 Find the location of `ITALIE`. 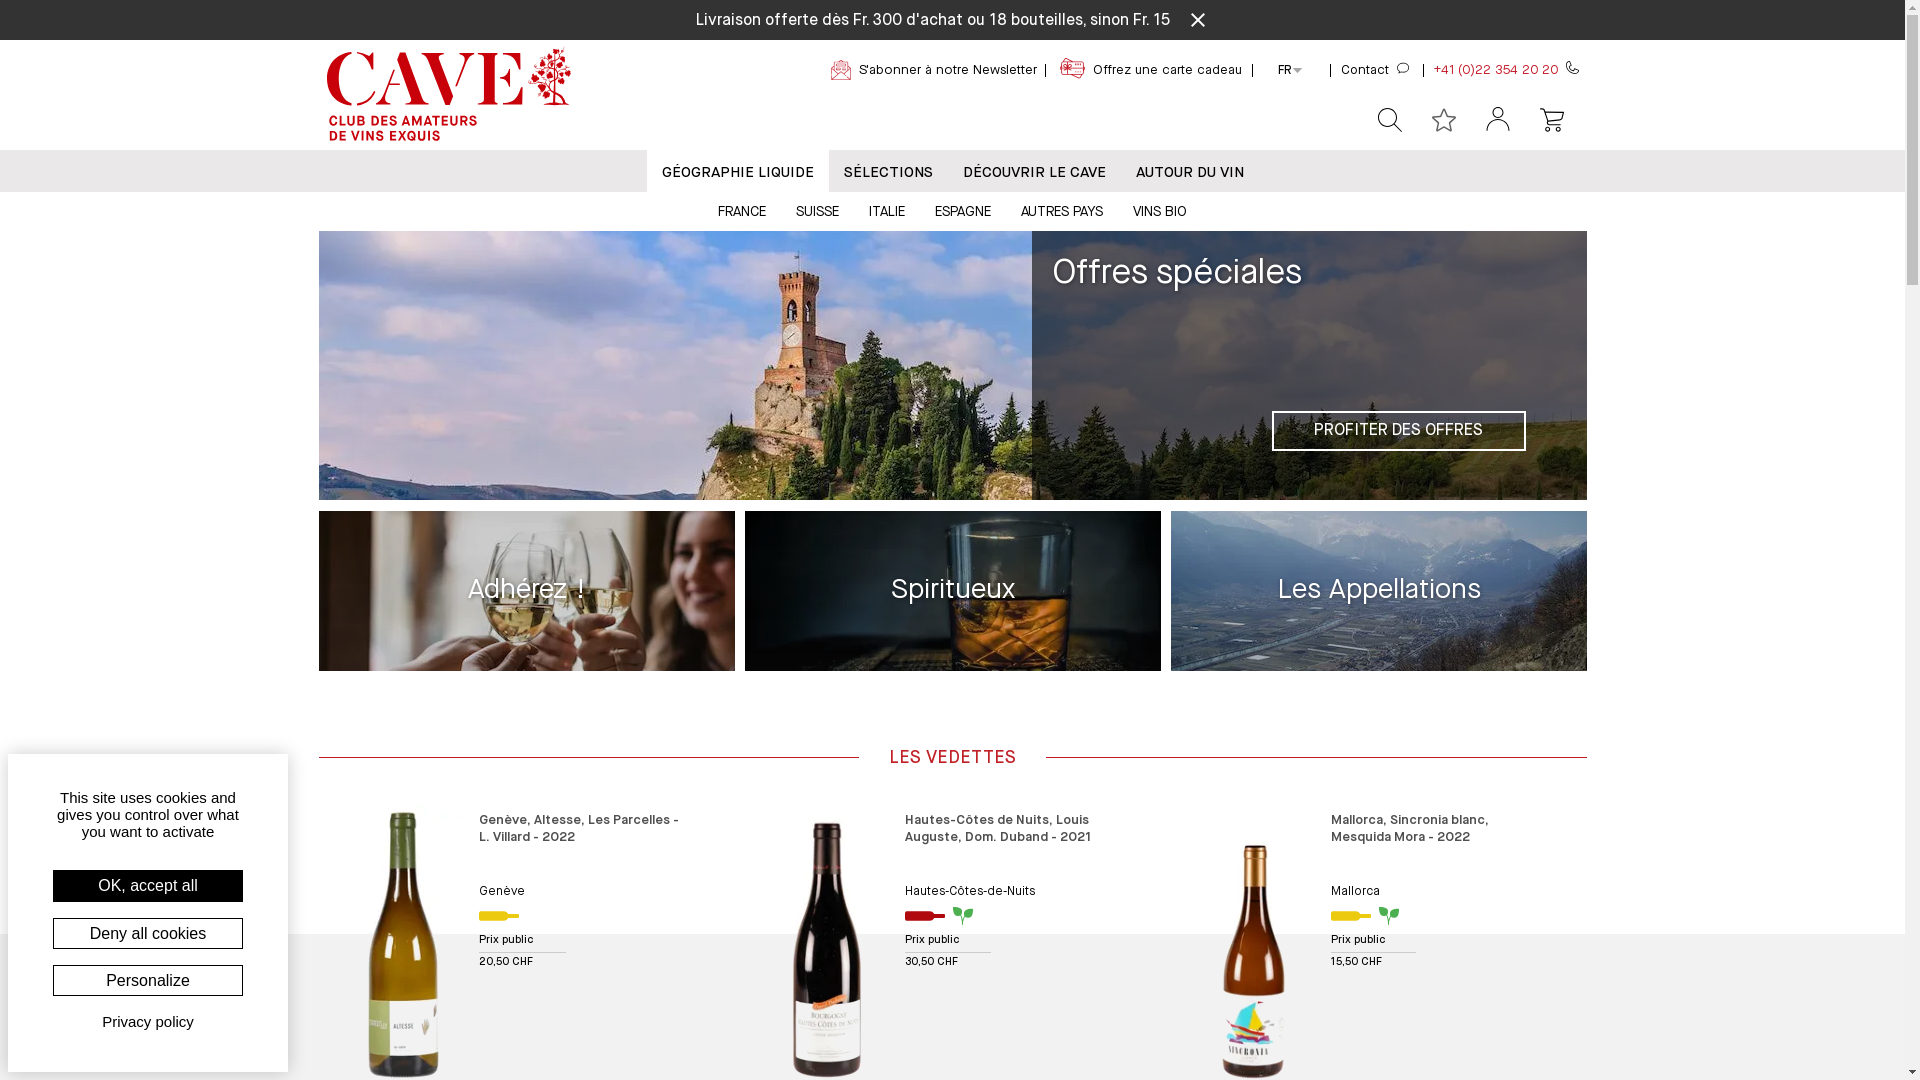

ITALIE is located at coordinates (887, 210).